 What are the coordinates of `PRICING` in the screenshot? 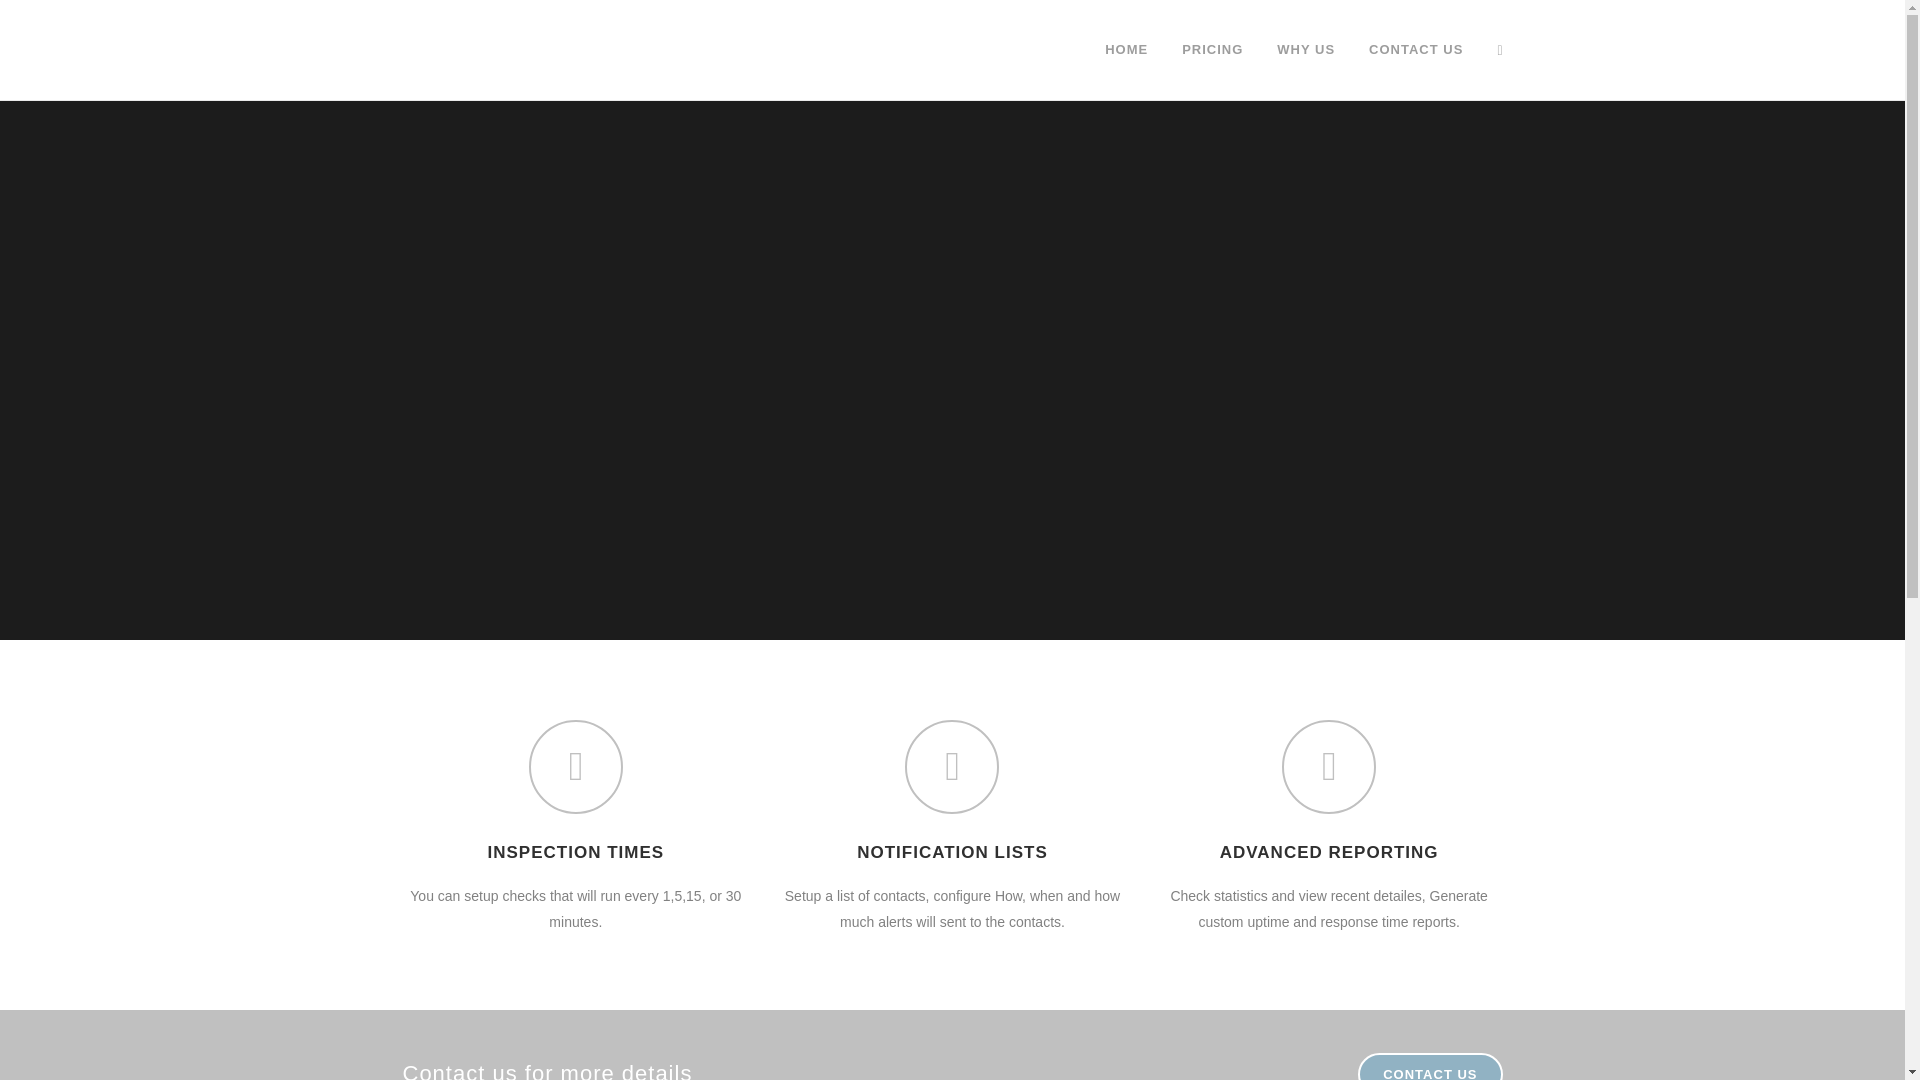 It's located at (820, 868).